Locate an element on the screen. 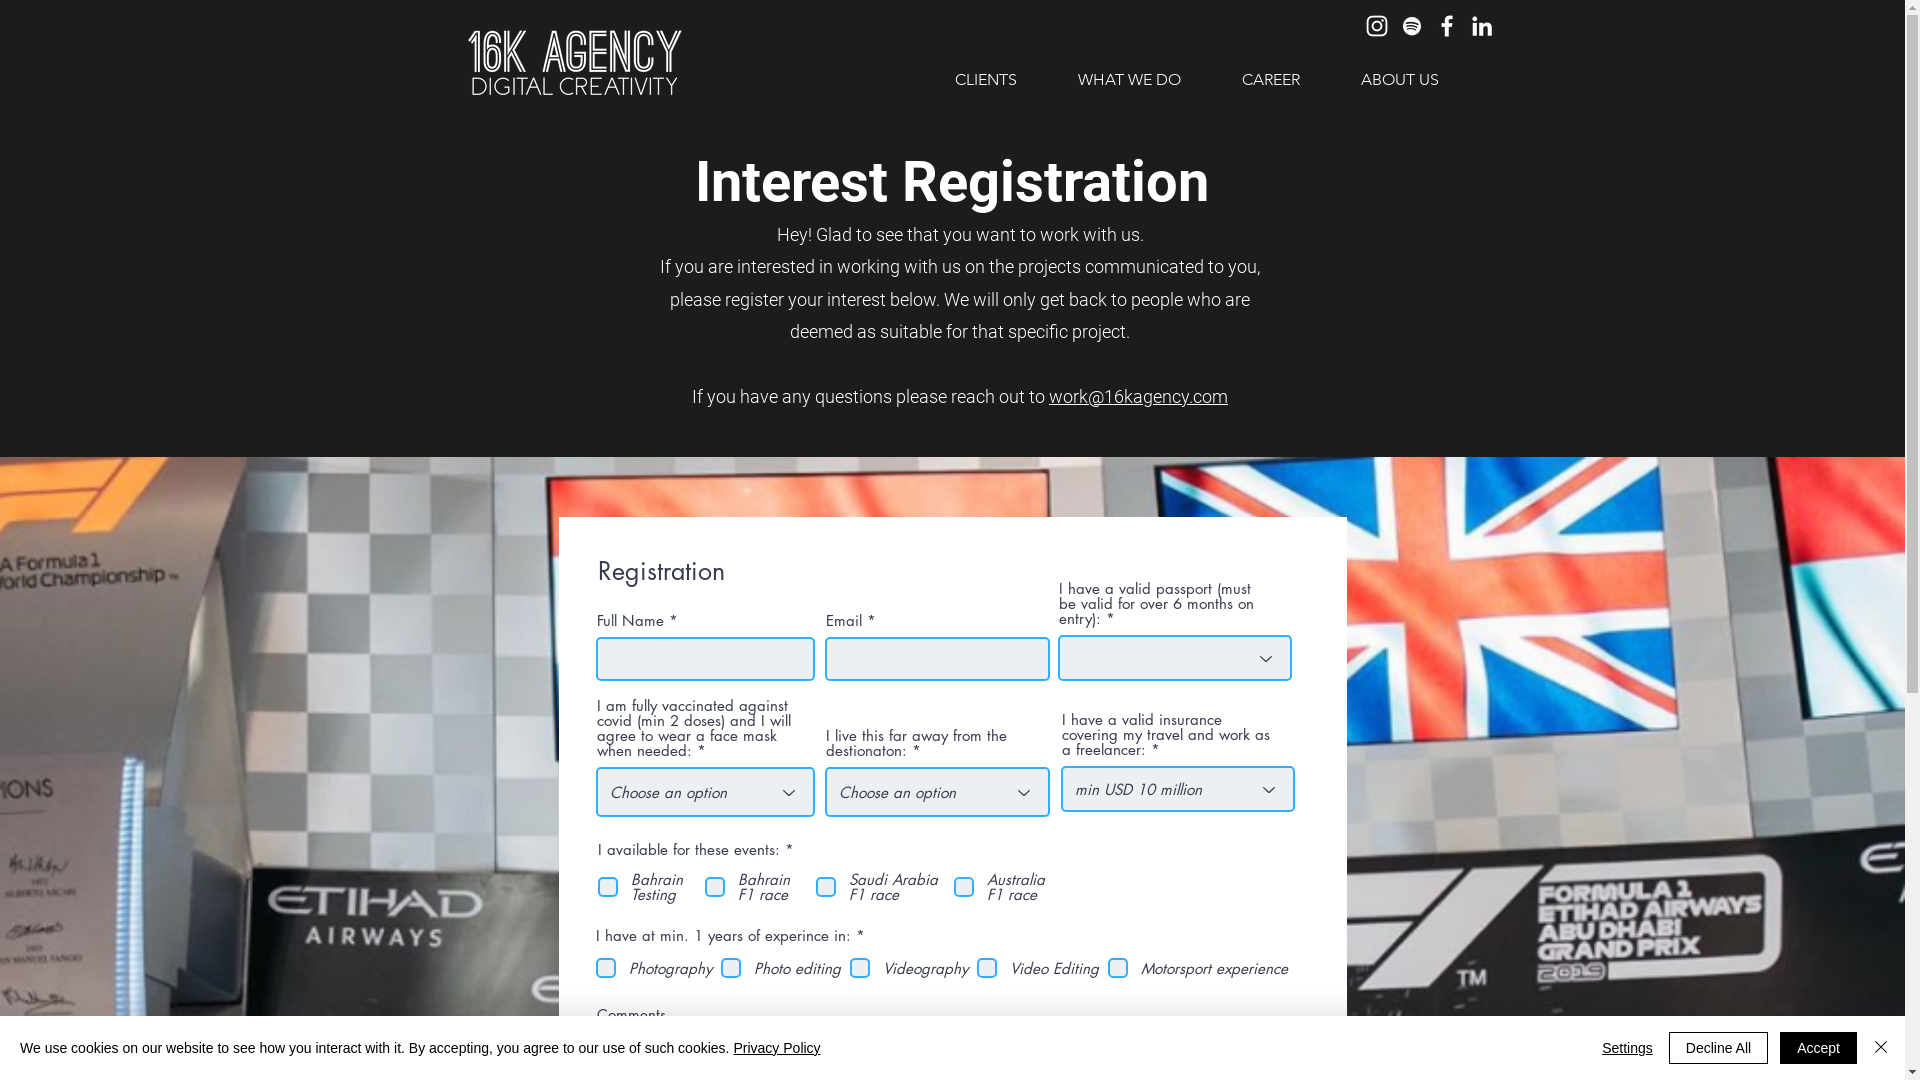 This screenshot has width=1920, height=1080. ABOUT US is located at coordinates (1400, 80).